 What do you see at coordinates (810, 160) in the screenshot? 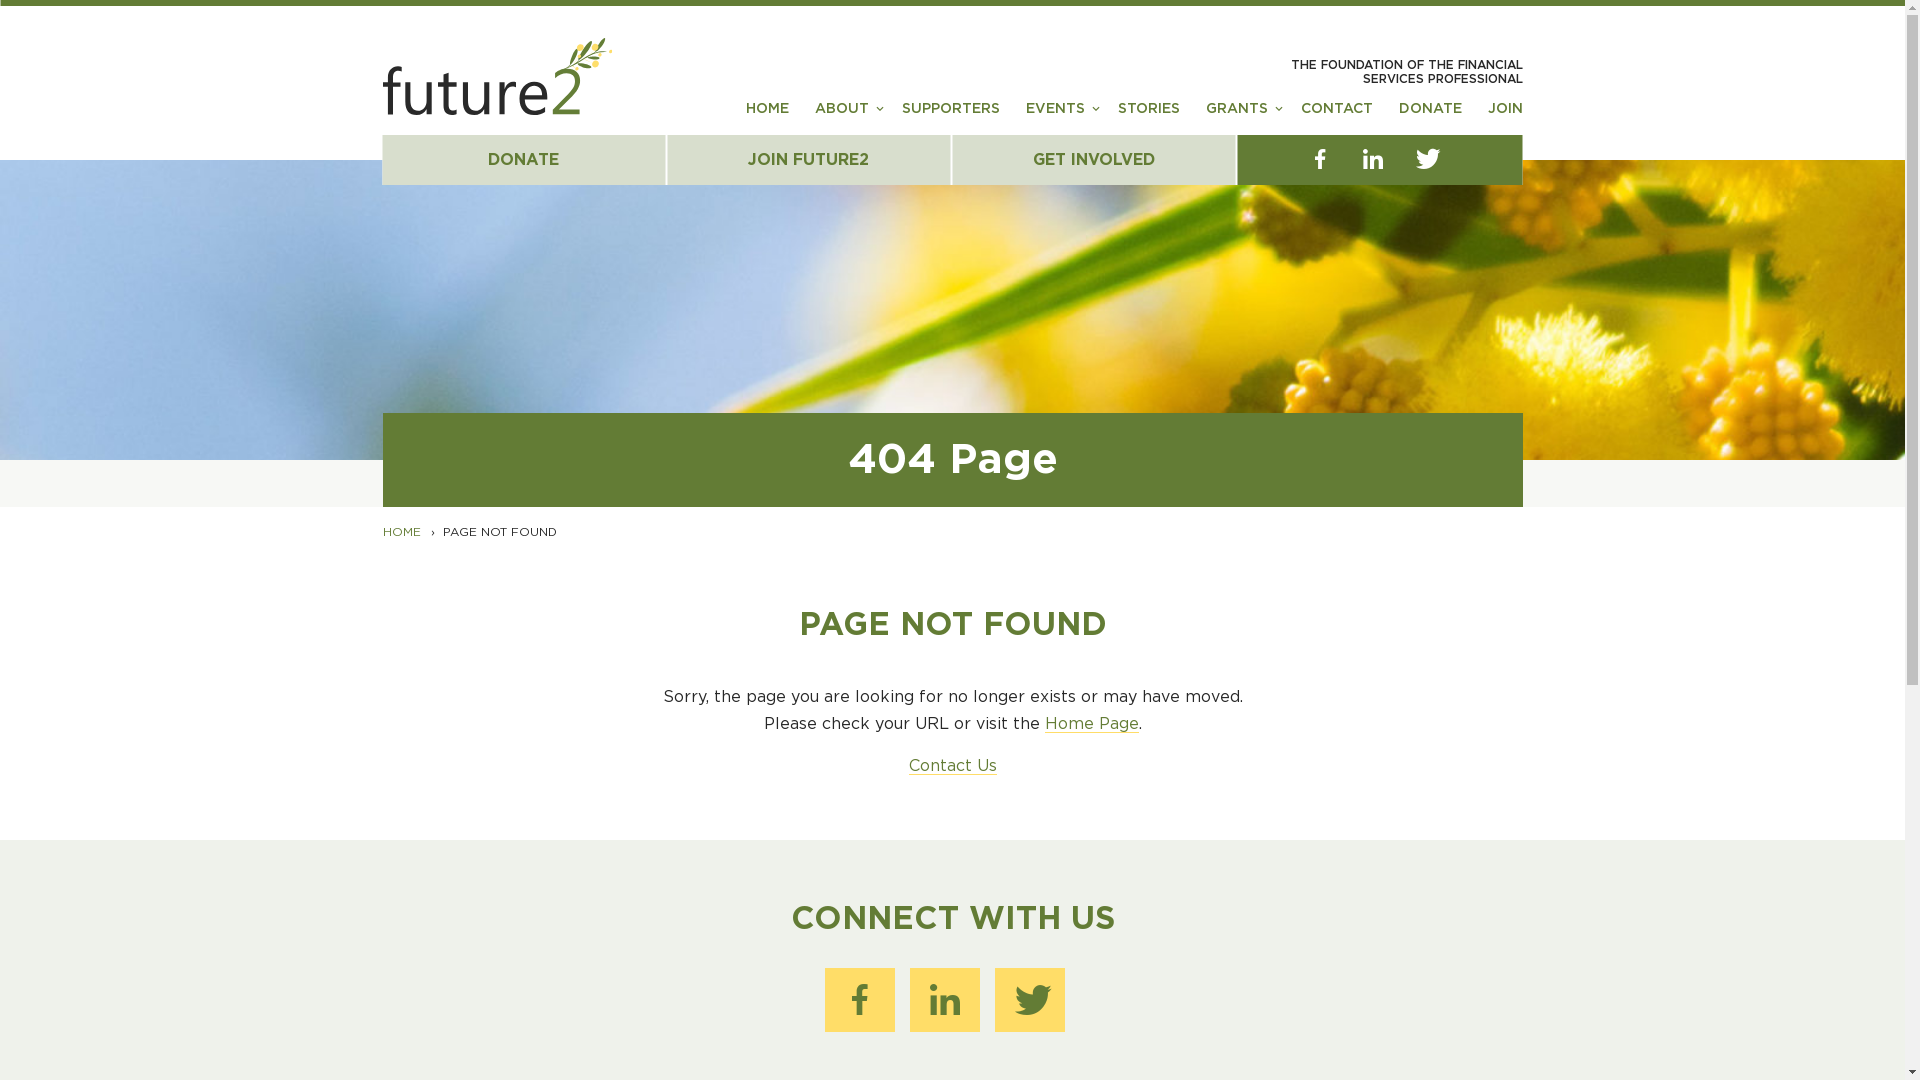
I see `JOIN FUTURE2` at bounding box center [810, 160].